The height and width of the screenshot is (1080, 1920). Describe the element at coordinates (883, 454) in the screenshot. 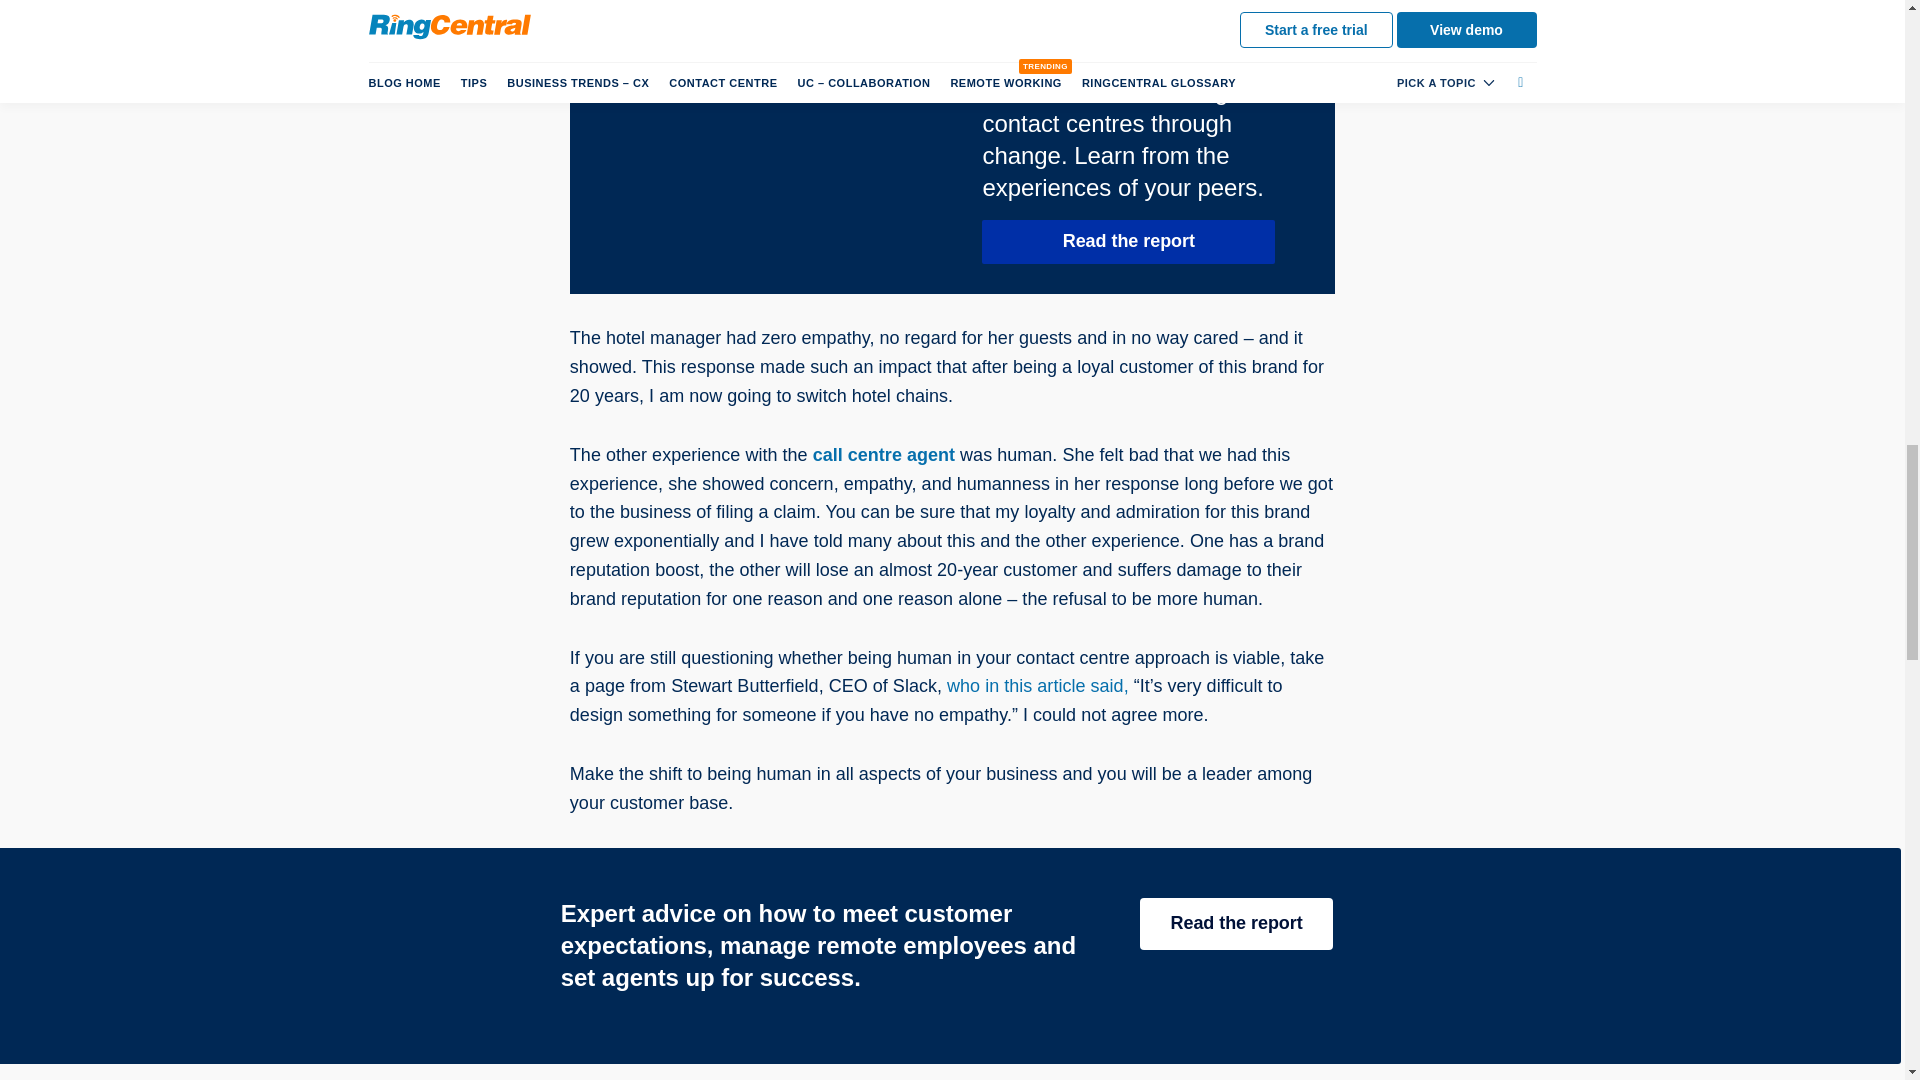

I see `call centre agent` at that location.